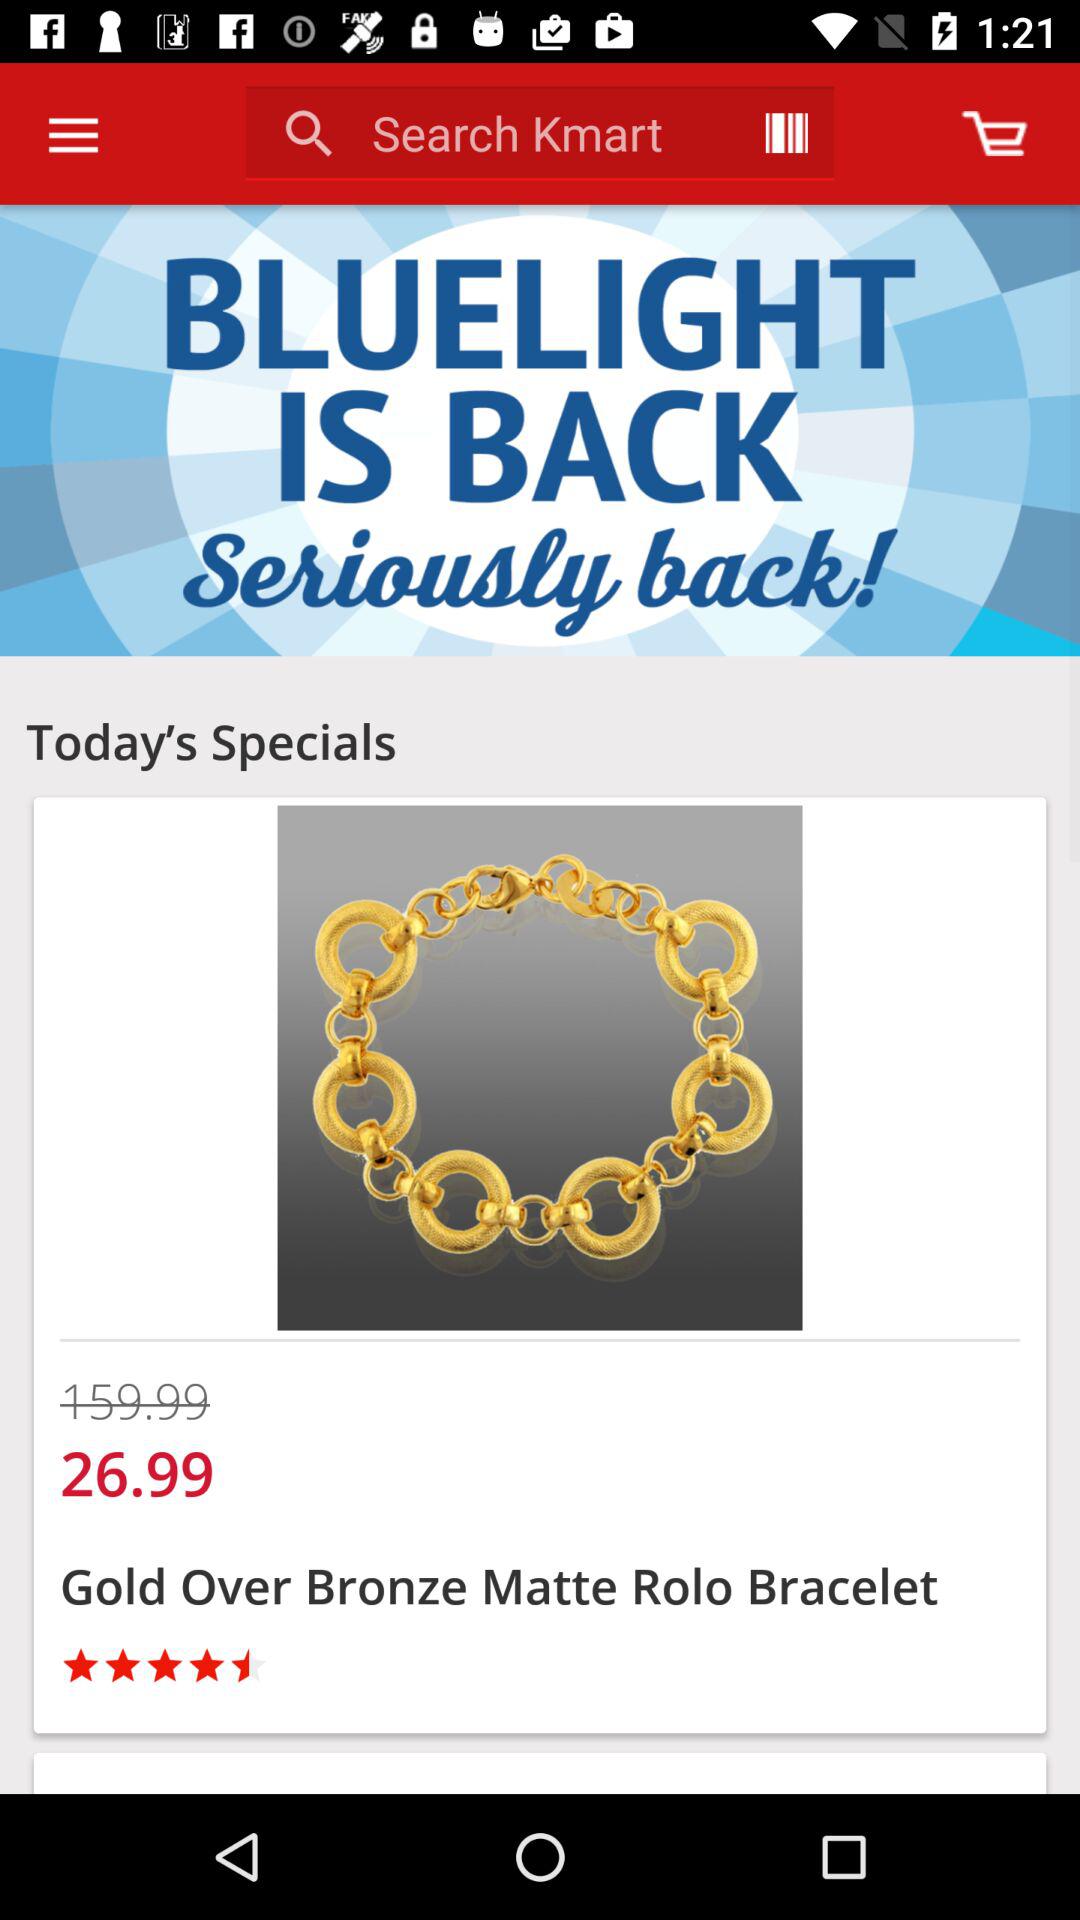 This screenshot has height=1920, width=1080. Describe the element at coordinates (786, 133) in the screenshot. I see `scan barcode` at that location.